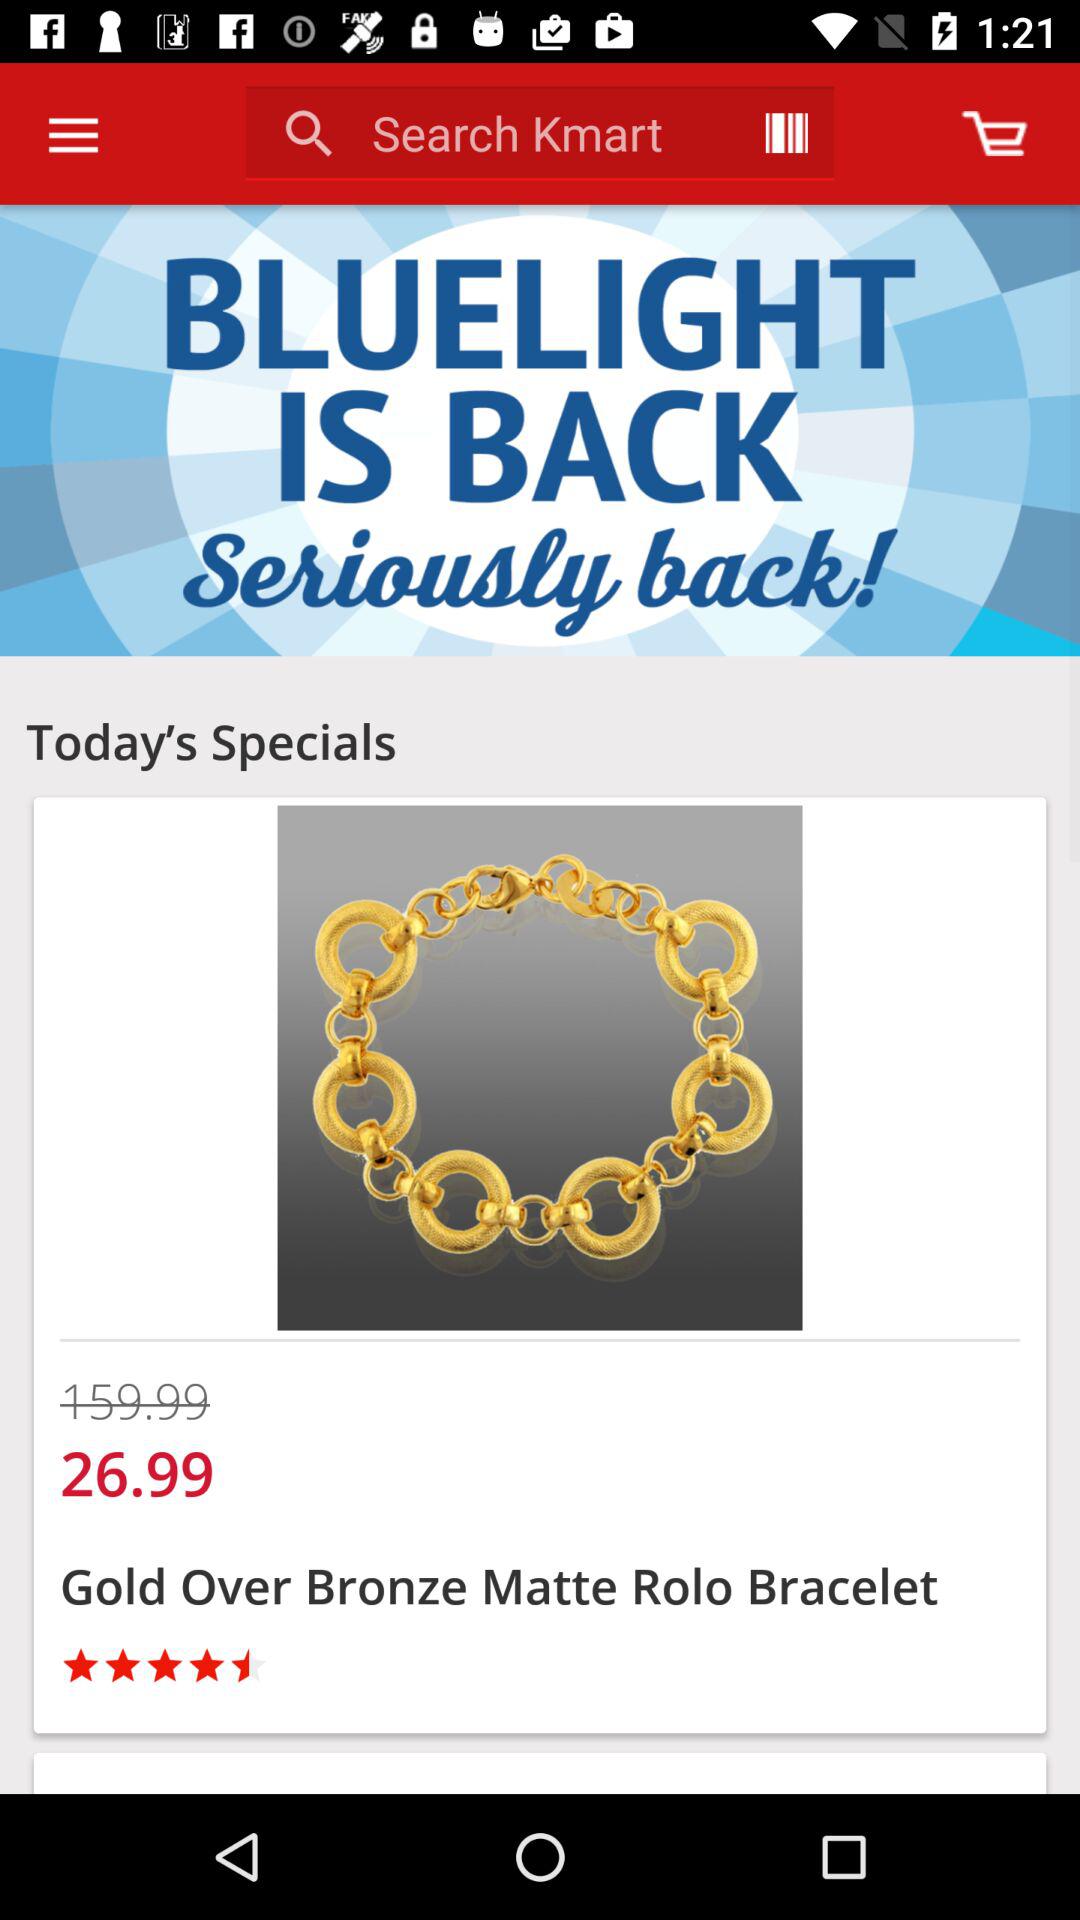 This screenshot has height=1920, width=1080. Describe the element at coordinates (786, 133) in the screenshot. I see `scan barcode` at that location.